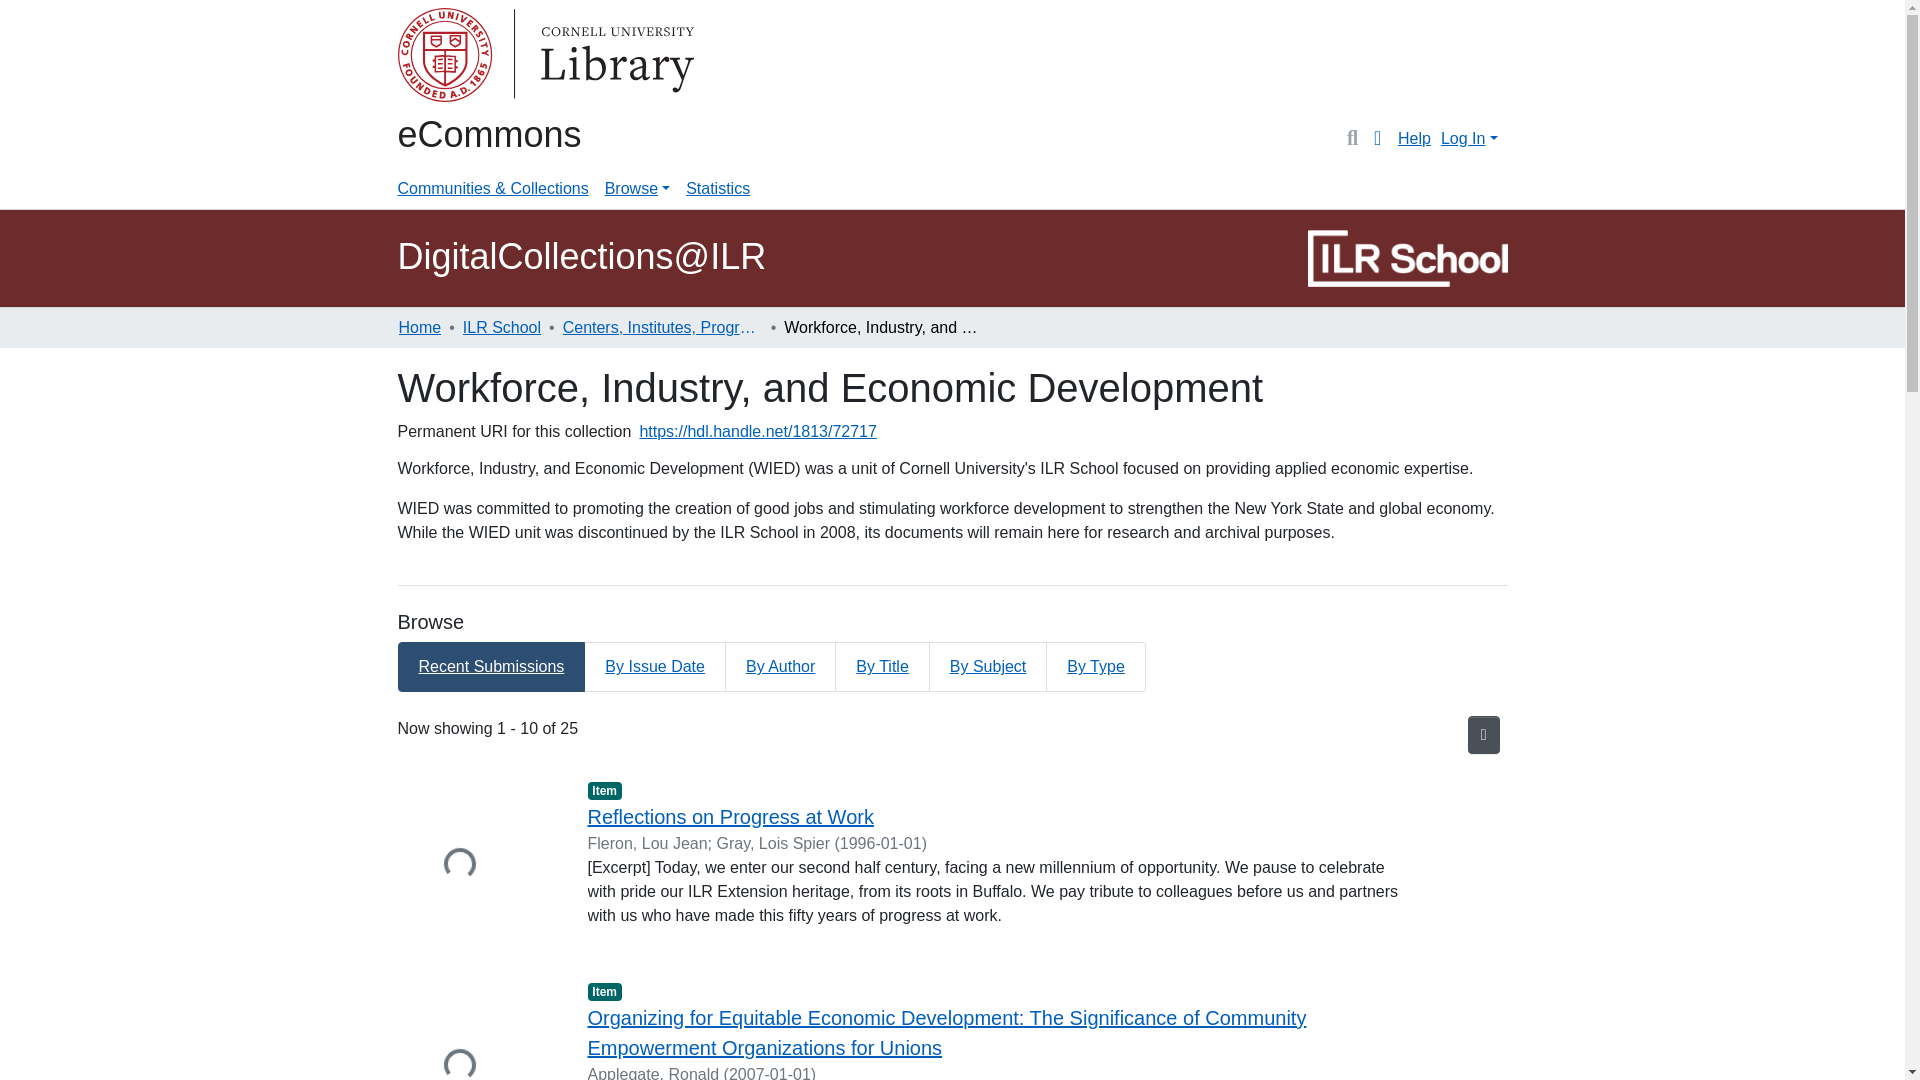  What do you see at coordinates (1468, 138) in the screenshot?
I see `Log In` at bounding box center [1468, 138].